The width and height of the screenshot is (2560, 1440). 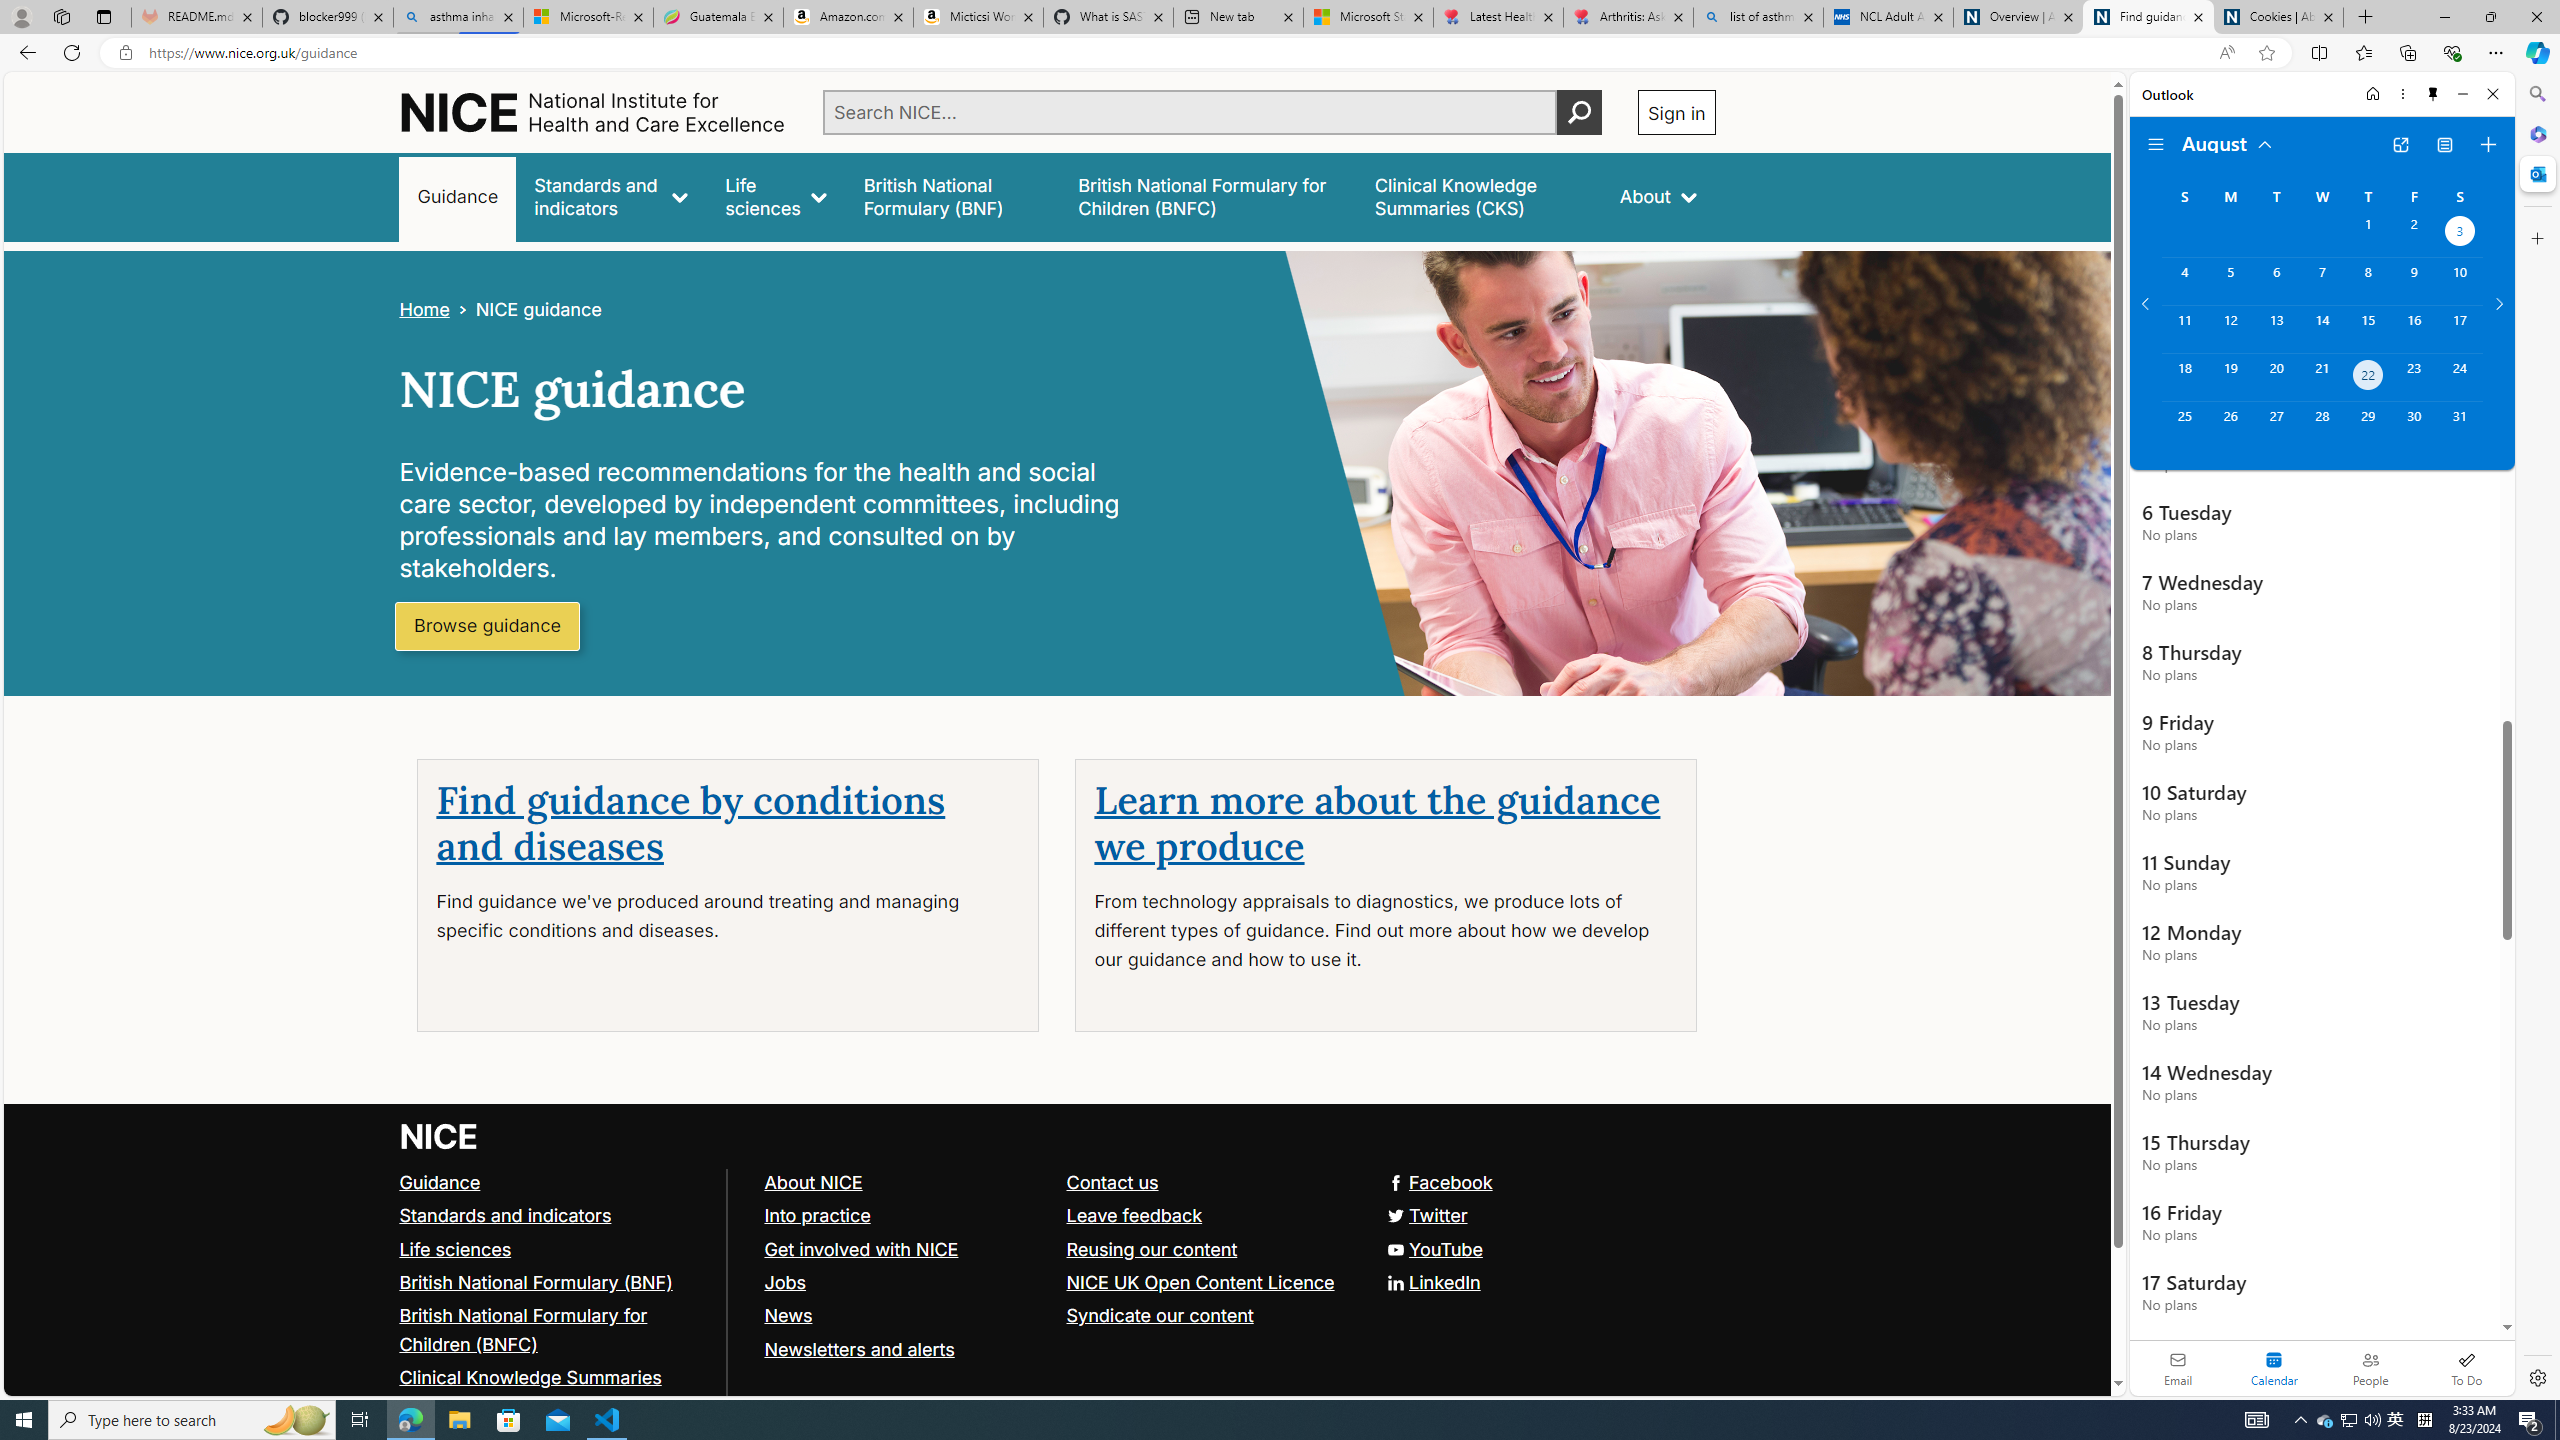 I want to click on Close Customize pane, so click(x=2536, y=238).